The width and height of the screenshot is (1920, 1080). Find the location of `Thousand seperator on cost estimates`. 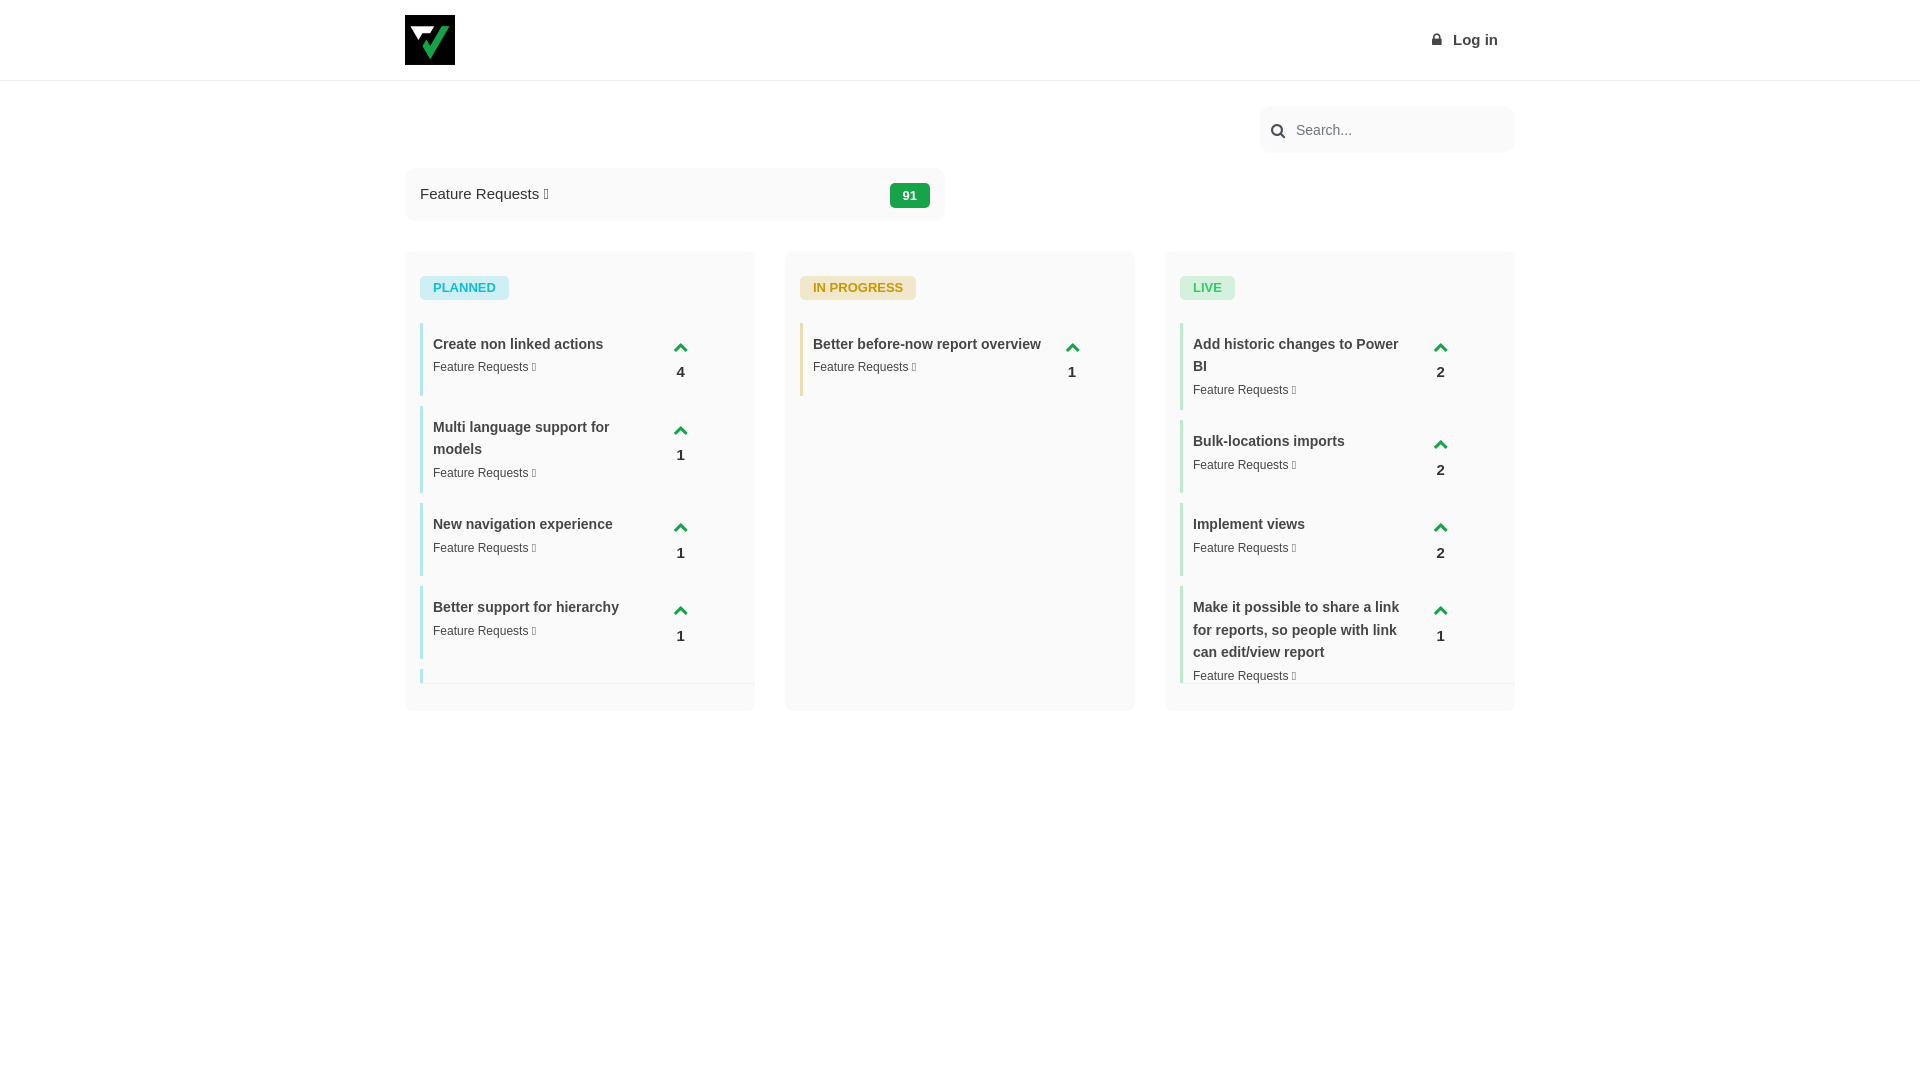

Thousand seperator on cost estimates is located at coordinates (527, 980).